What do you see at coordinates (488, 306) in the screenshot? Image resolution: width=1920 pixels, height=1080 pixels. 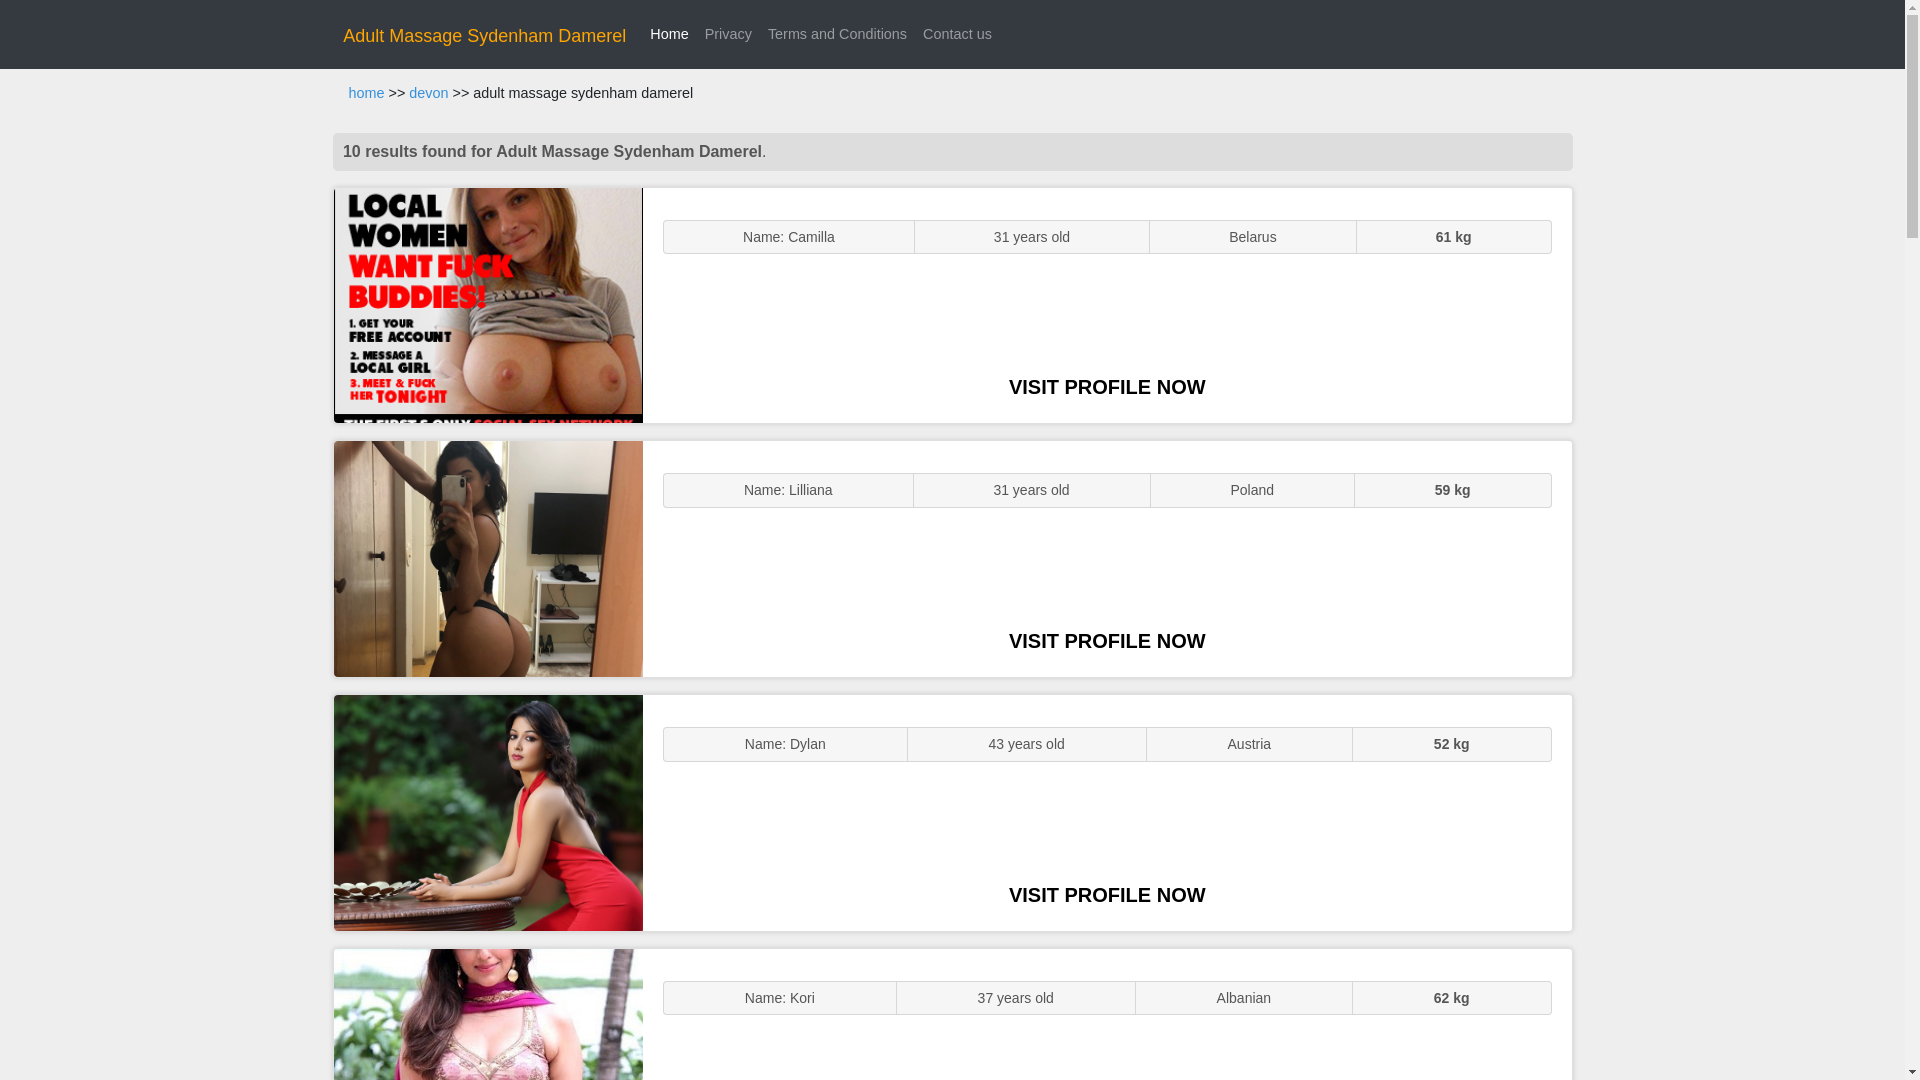 I see ` ENGLISH STUNNER` at bounding box center [488, 306].